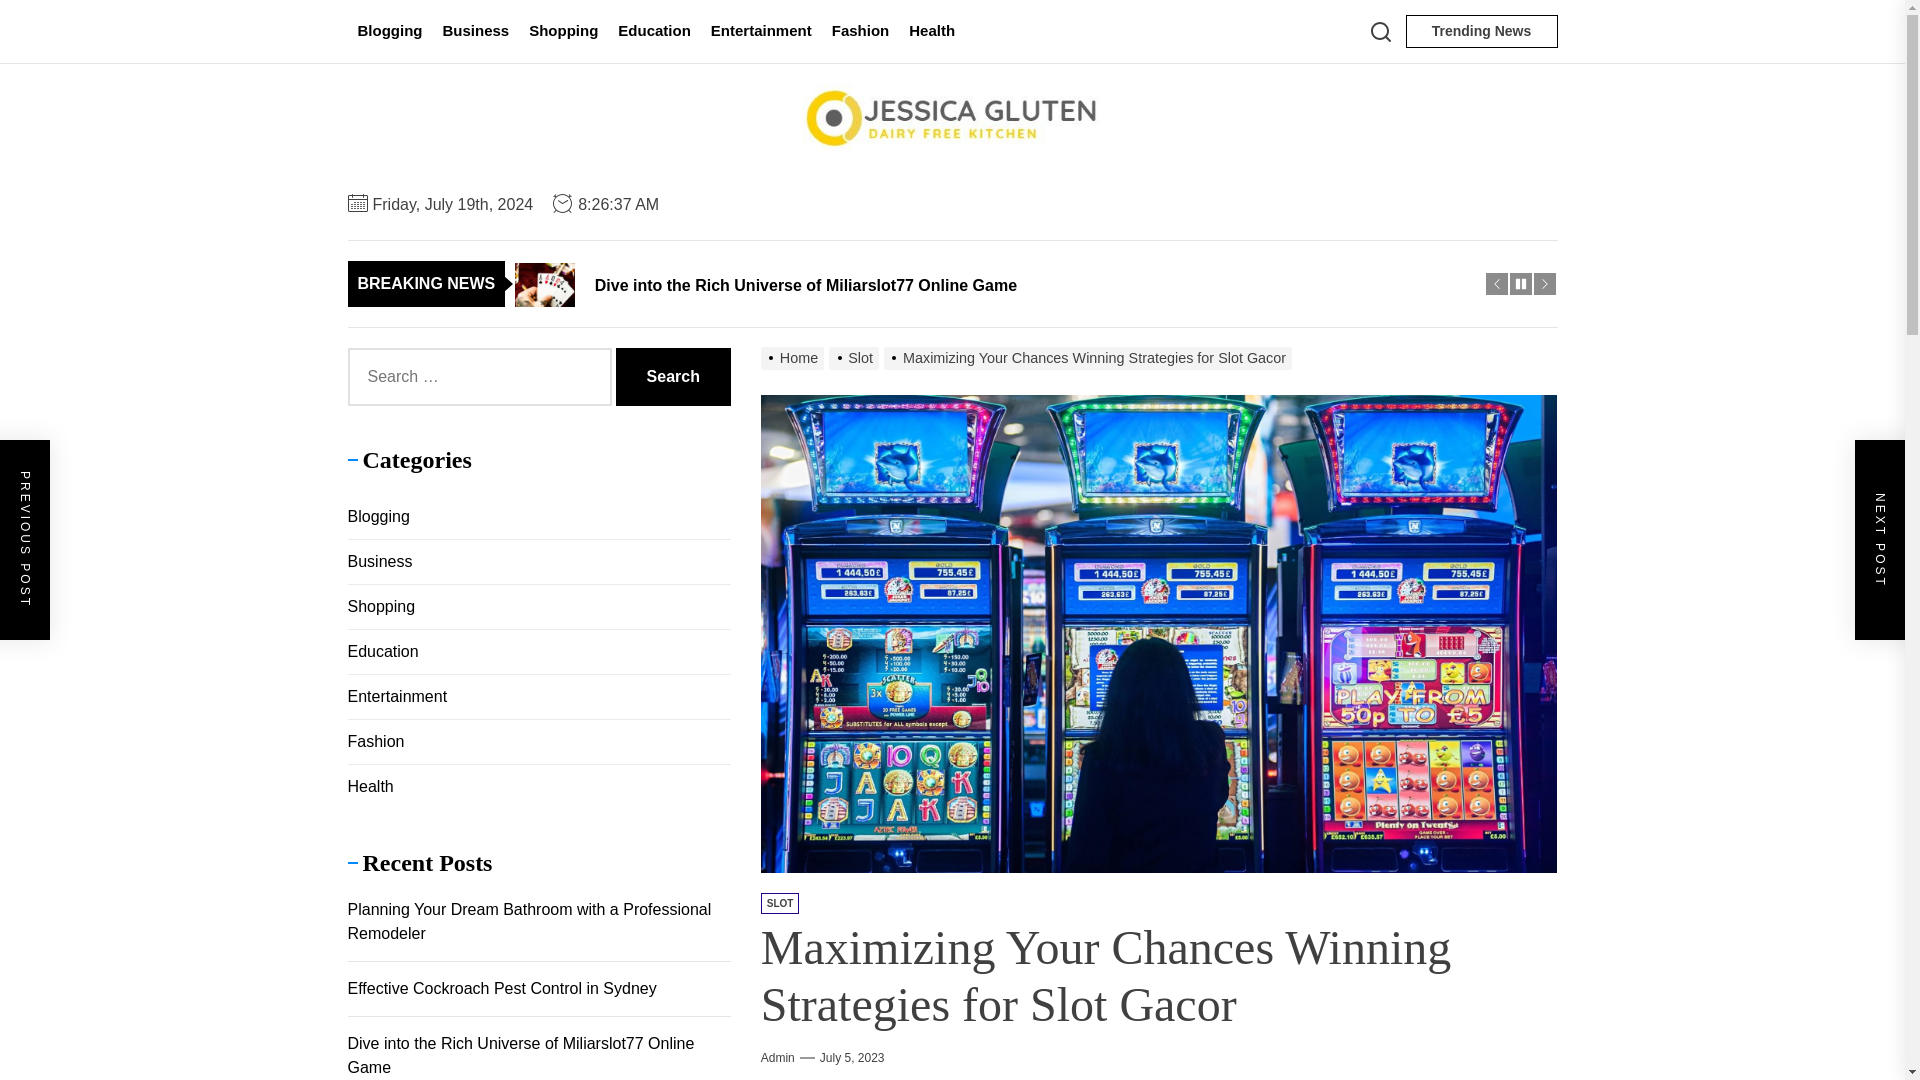  I want to click on Education, so click(654, 31).